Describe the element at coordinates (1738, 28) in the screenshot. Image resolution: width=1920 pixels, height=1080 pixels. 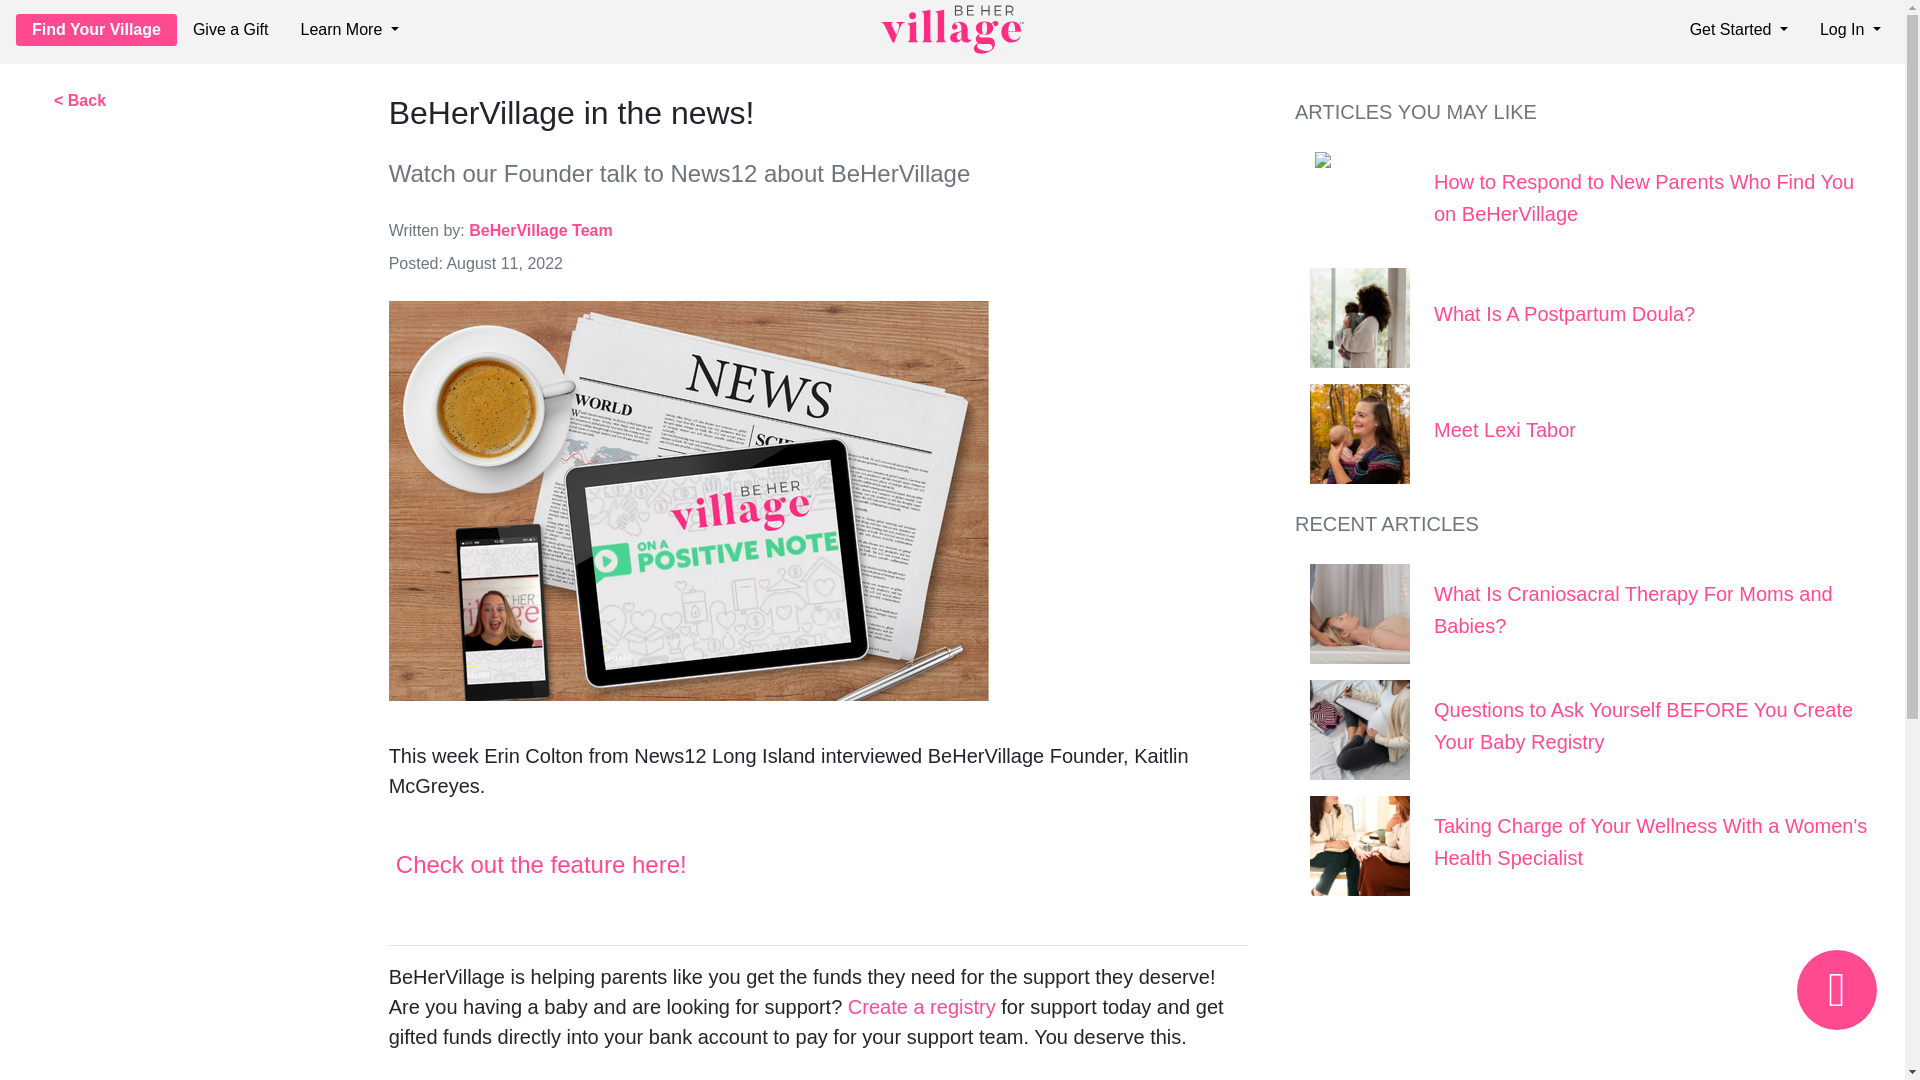
I see `Get Started` at that location.